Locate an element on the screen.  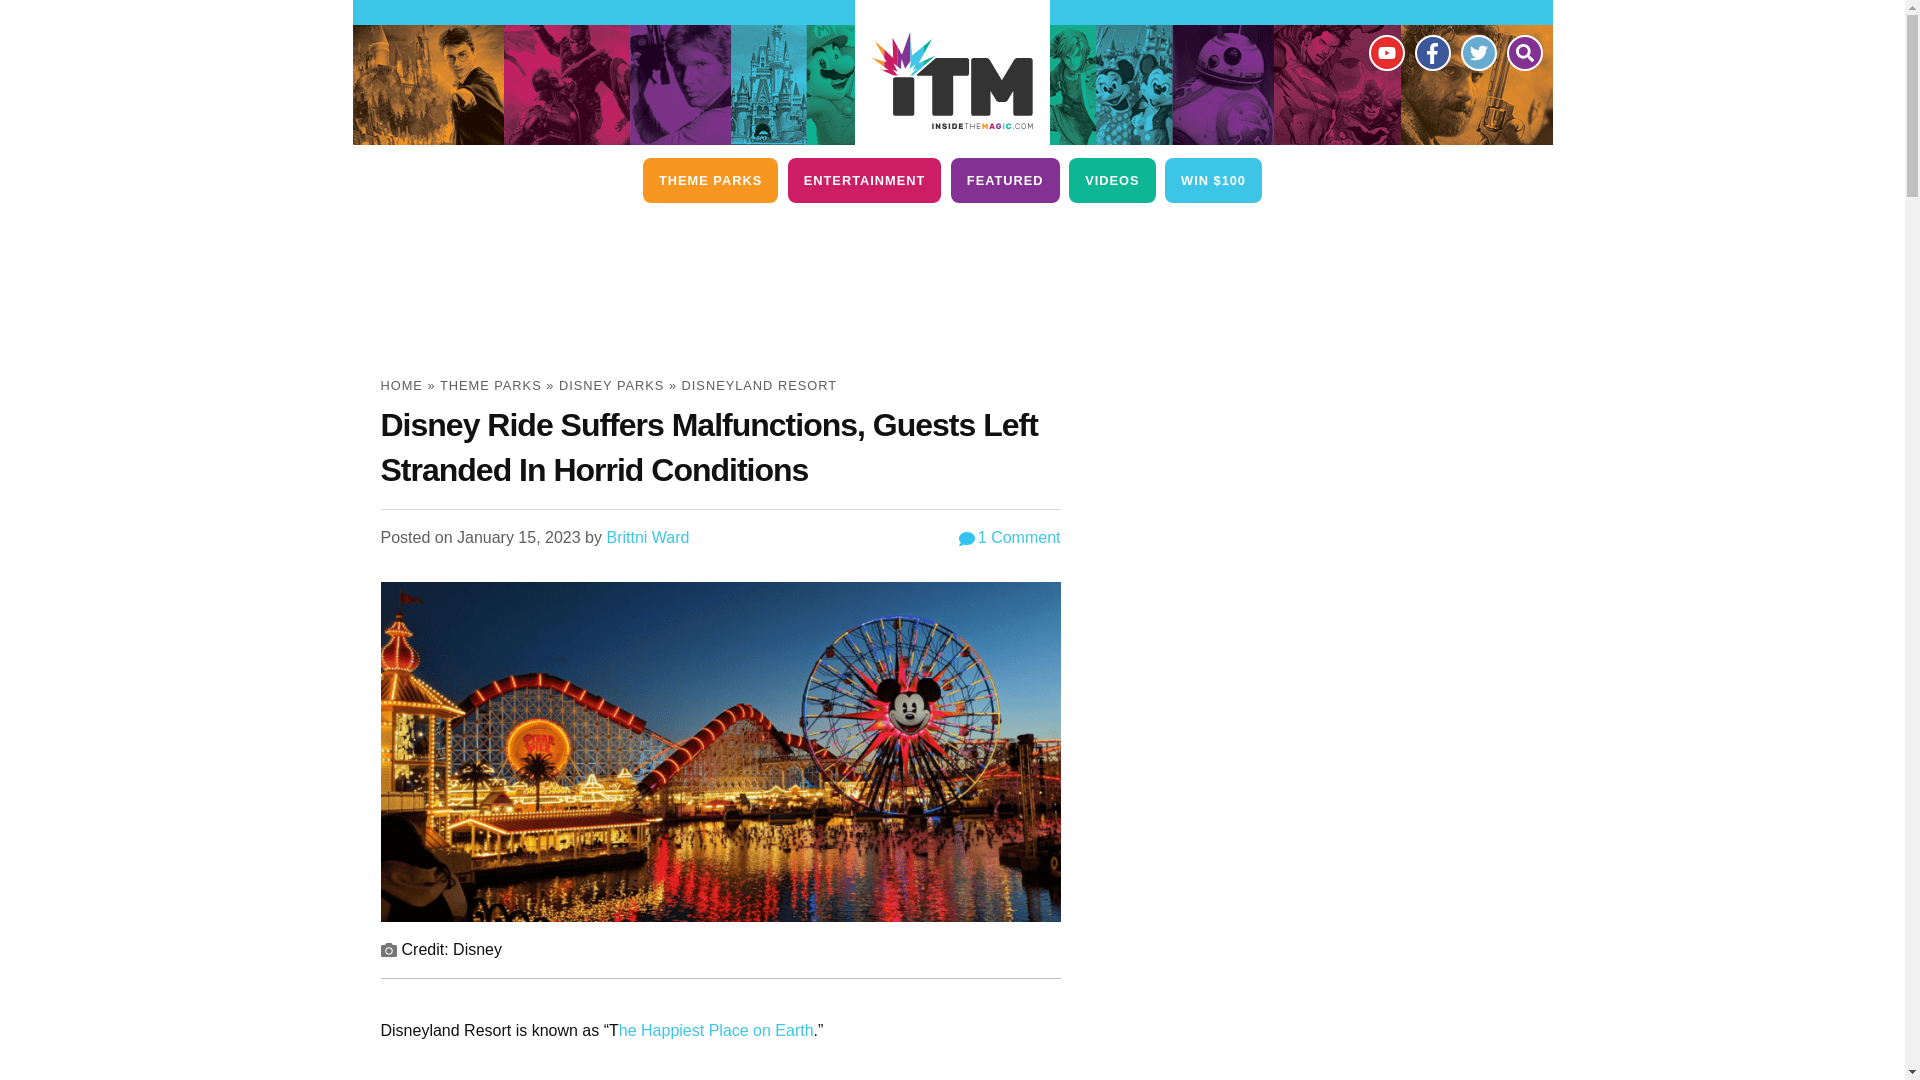
Facebook is located at coordinates (1431, 52).